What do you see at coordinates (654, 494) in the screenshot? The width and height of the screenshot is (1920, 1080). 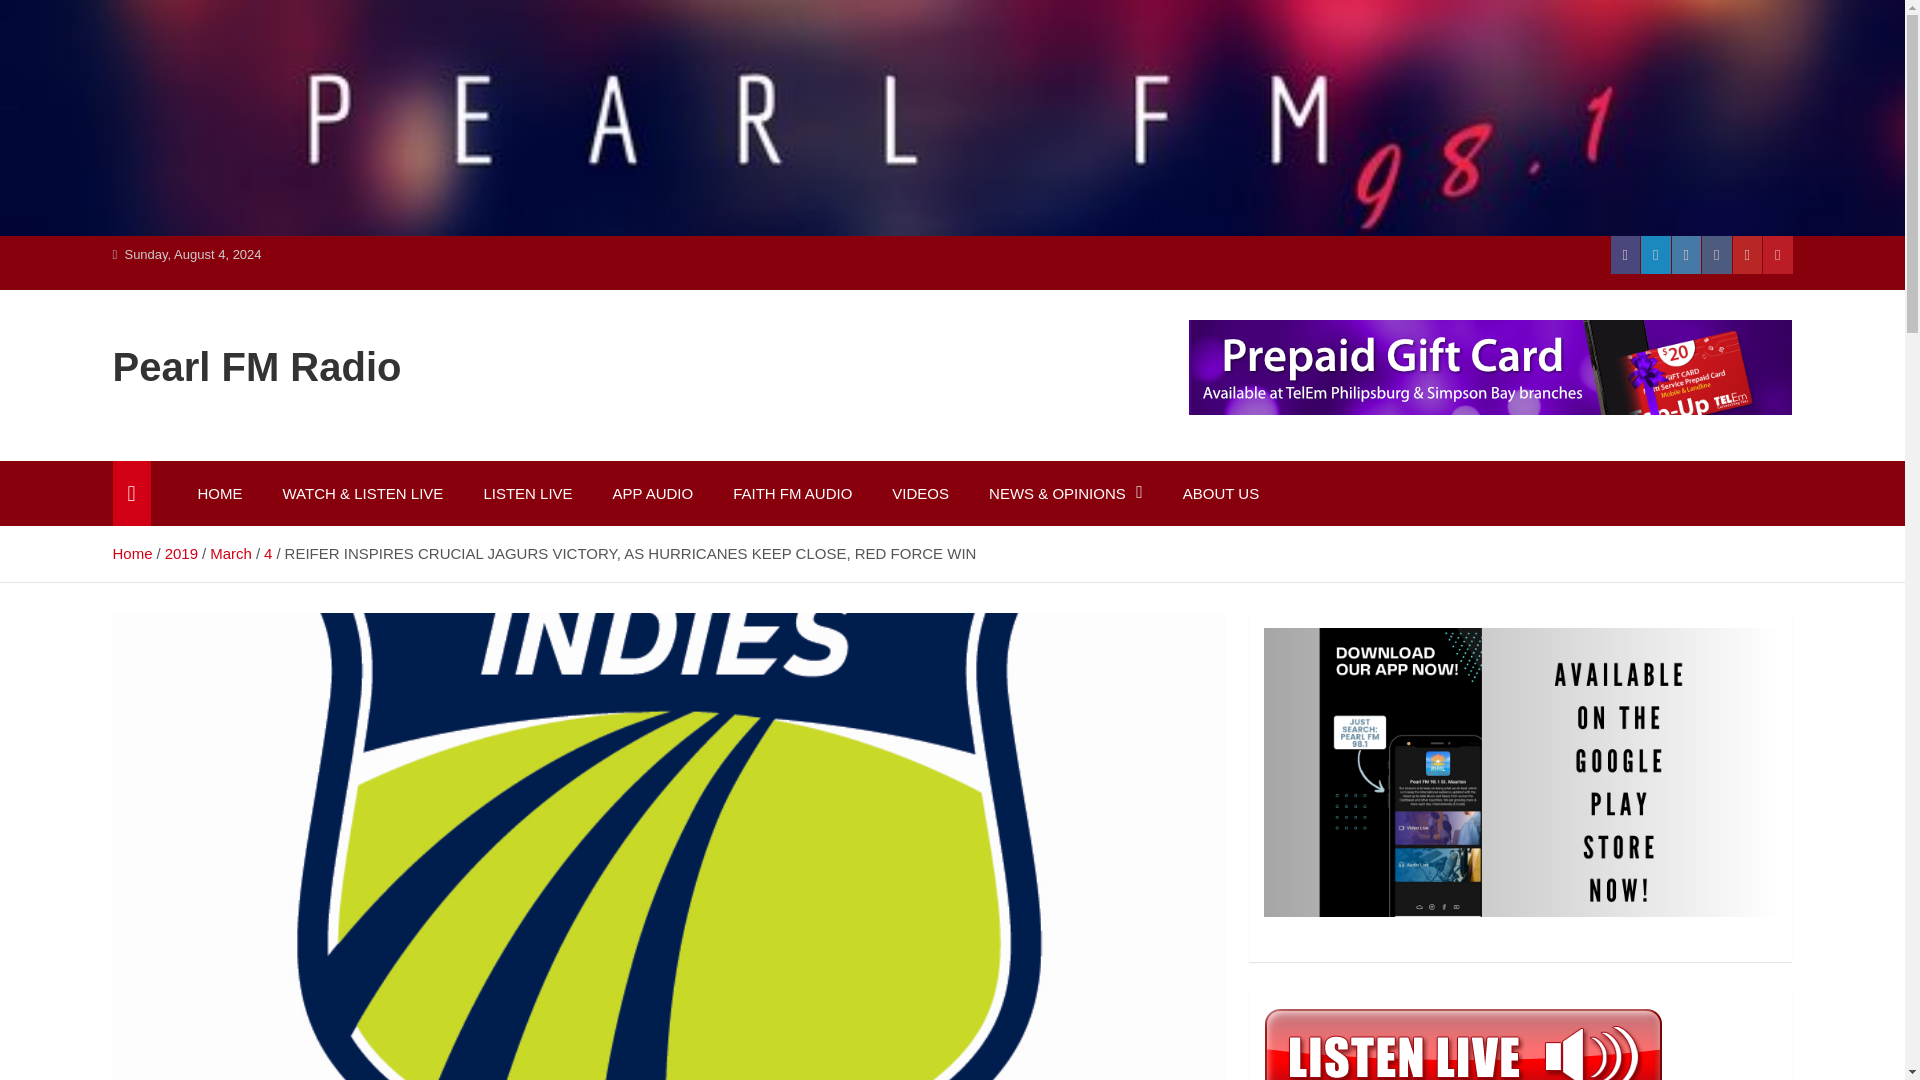 I see `APP AUDIO` at bounding box center [654, 494].